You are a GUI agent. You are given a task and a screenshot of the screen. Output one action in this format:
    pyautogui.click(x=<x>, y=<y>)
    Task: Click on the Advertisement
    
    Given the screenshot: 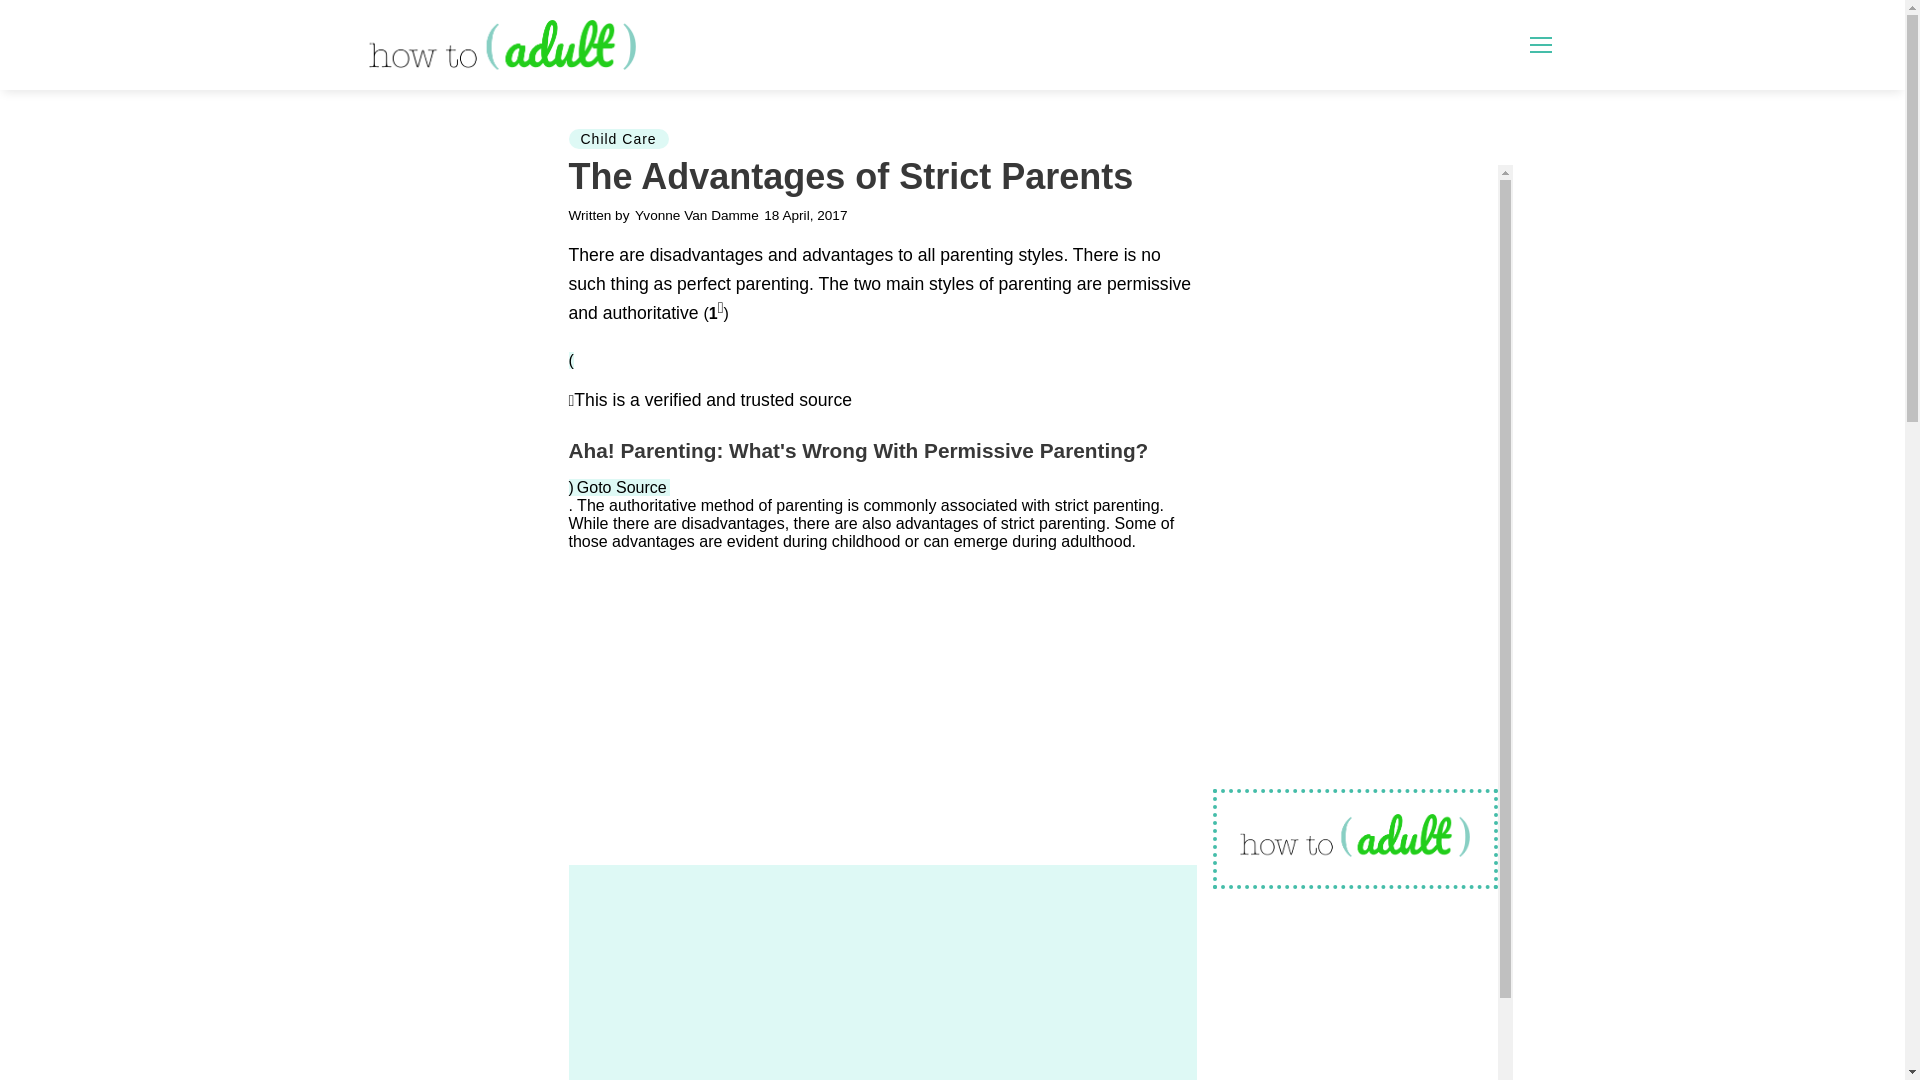 What is the action you would take?
    pyautogui.click(x=882, y=972)
    